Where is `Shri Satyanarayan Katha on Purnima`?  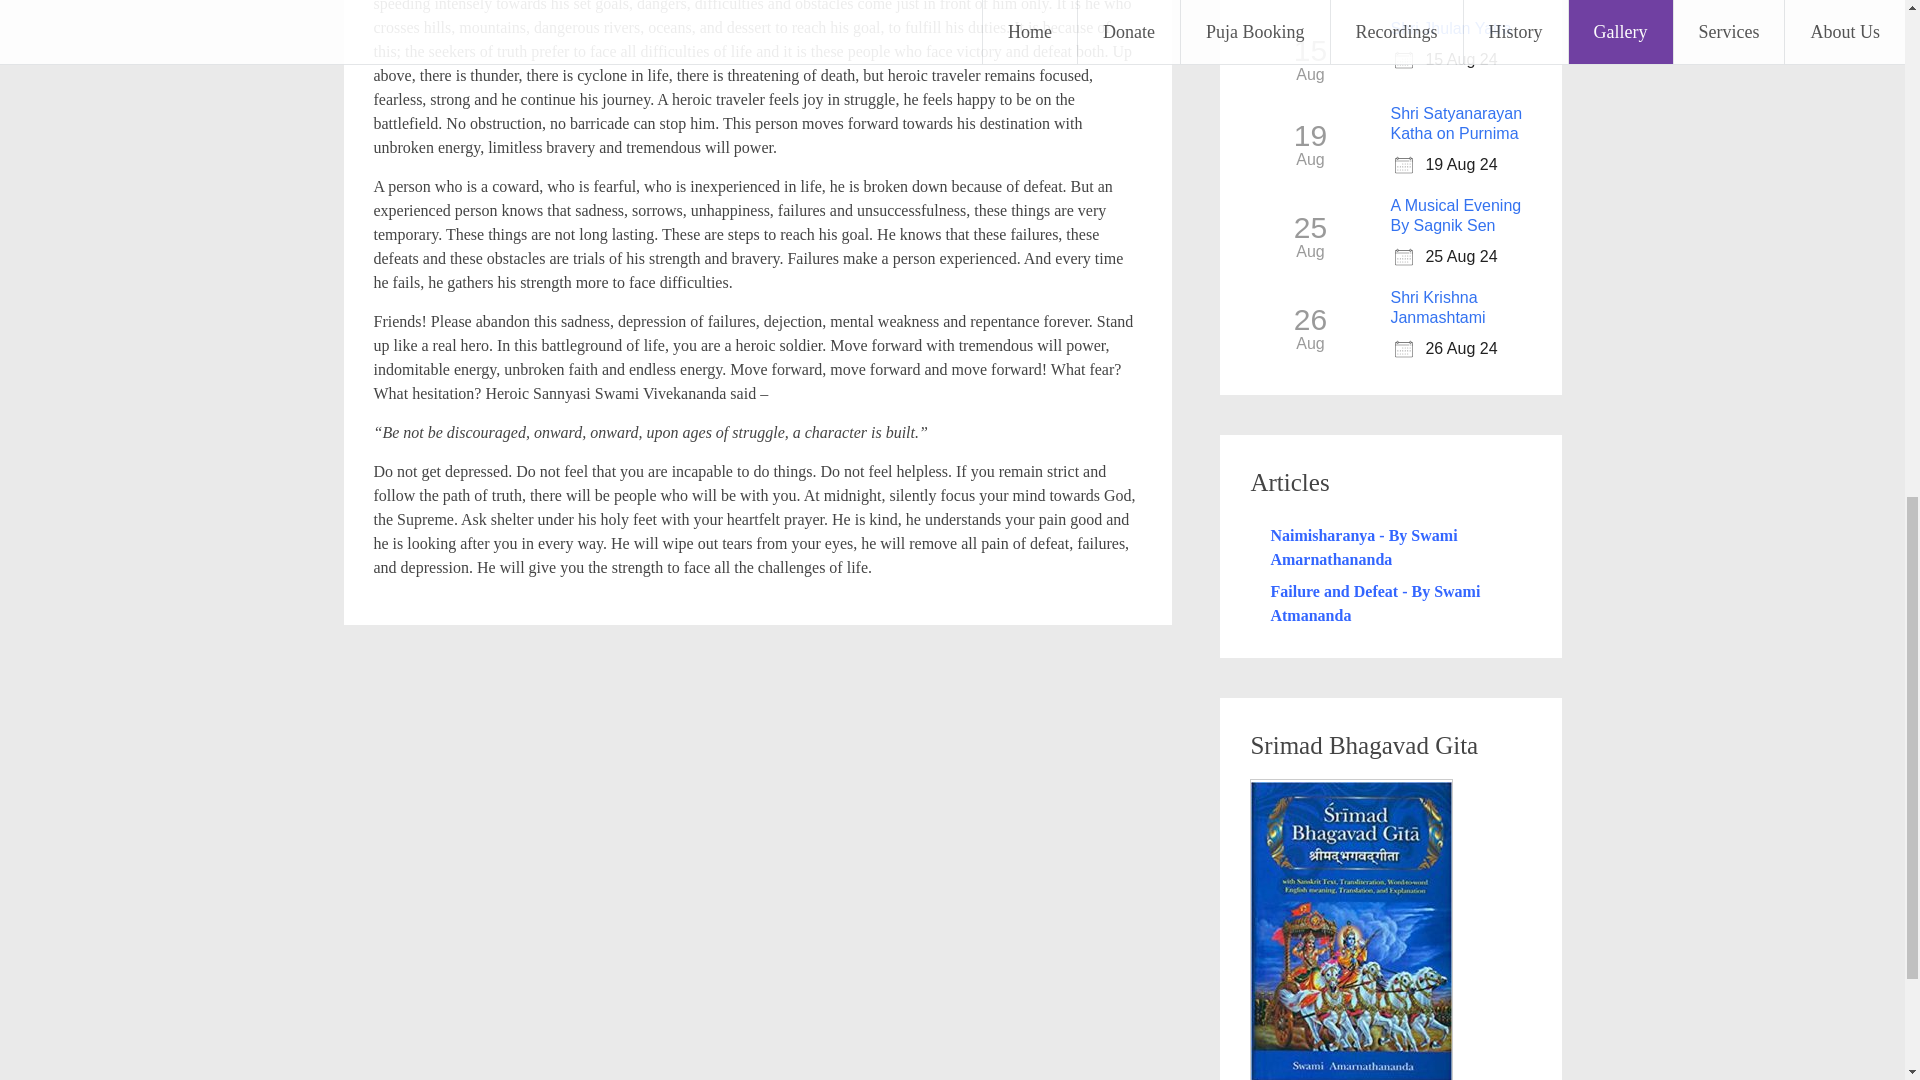
Shri Satyanarayan Katha on Purnima is located at coordinates (1456, 122).